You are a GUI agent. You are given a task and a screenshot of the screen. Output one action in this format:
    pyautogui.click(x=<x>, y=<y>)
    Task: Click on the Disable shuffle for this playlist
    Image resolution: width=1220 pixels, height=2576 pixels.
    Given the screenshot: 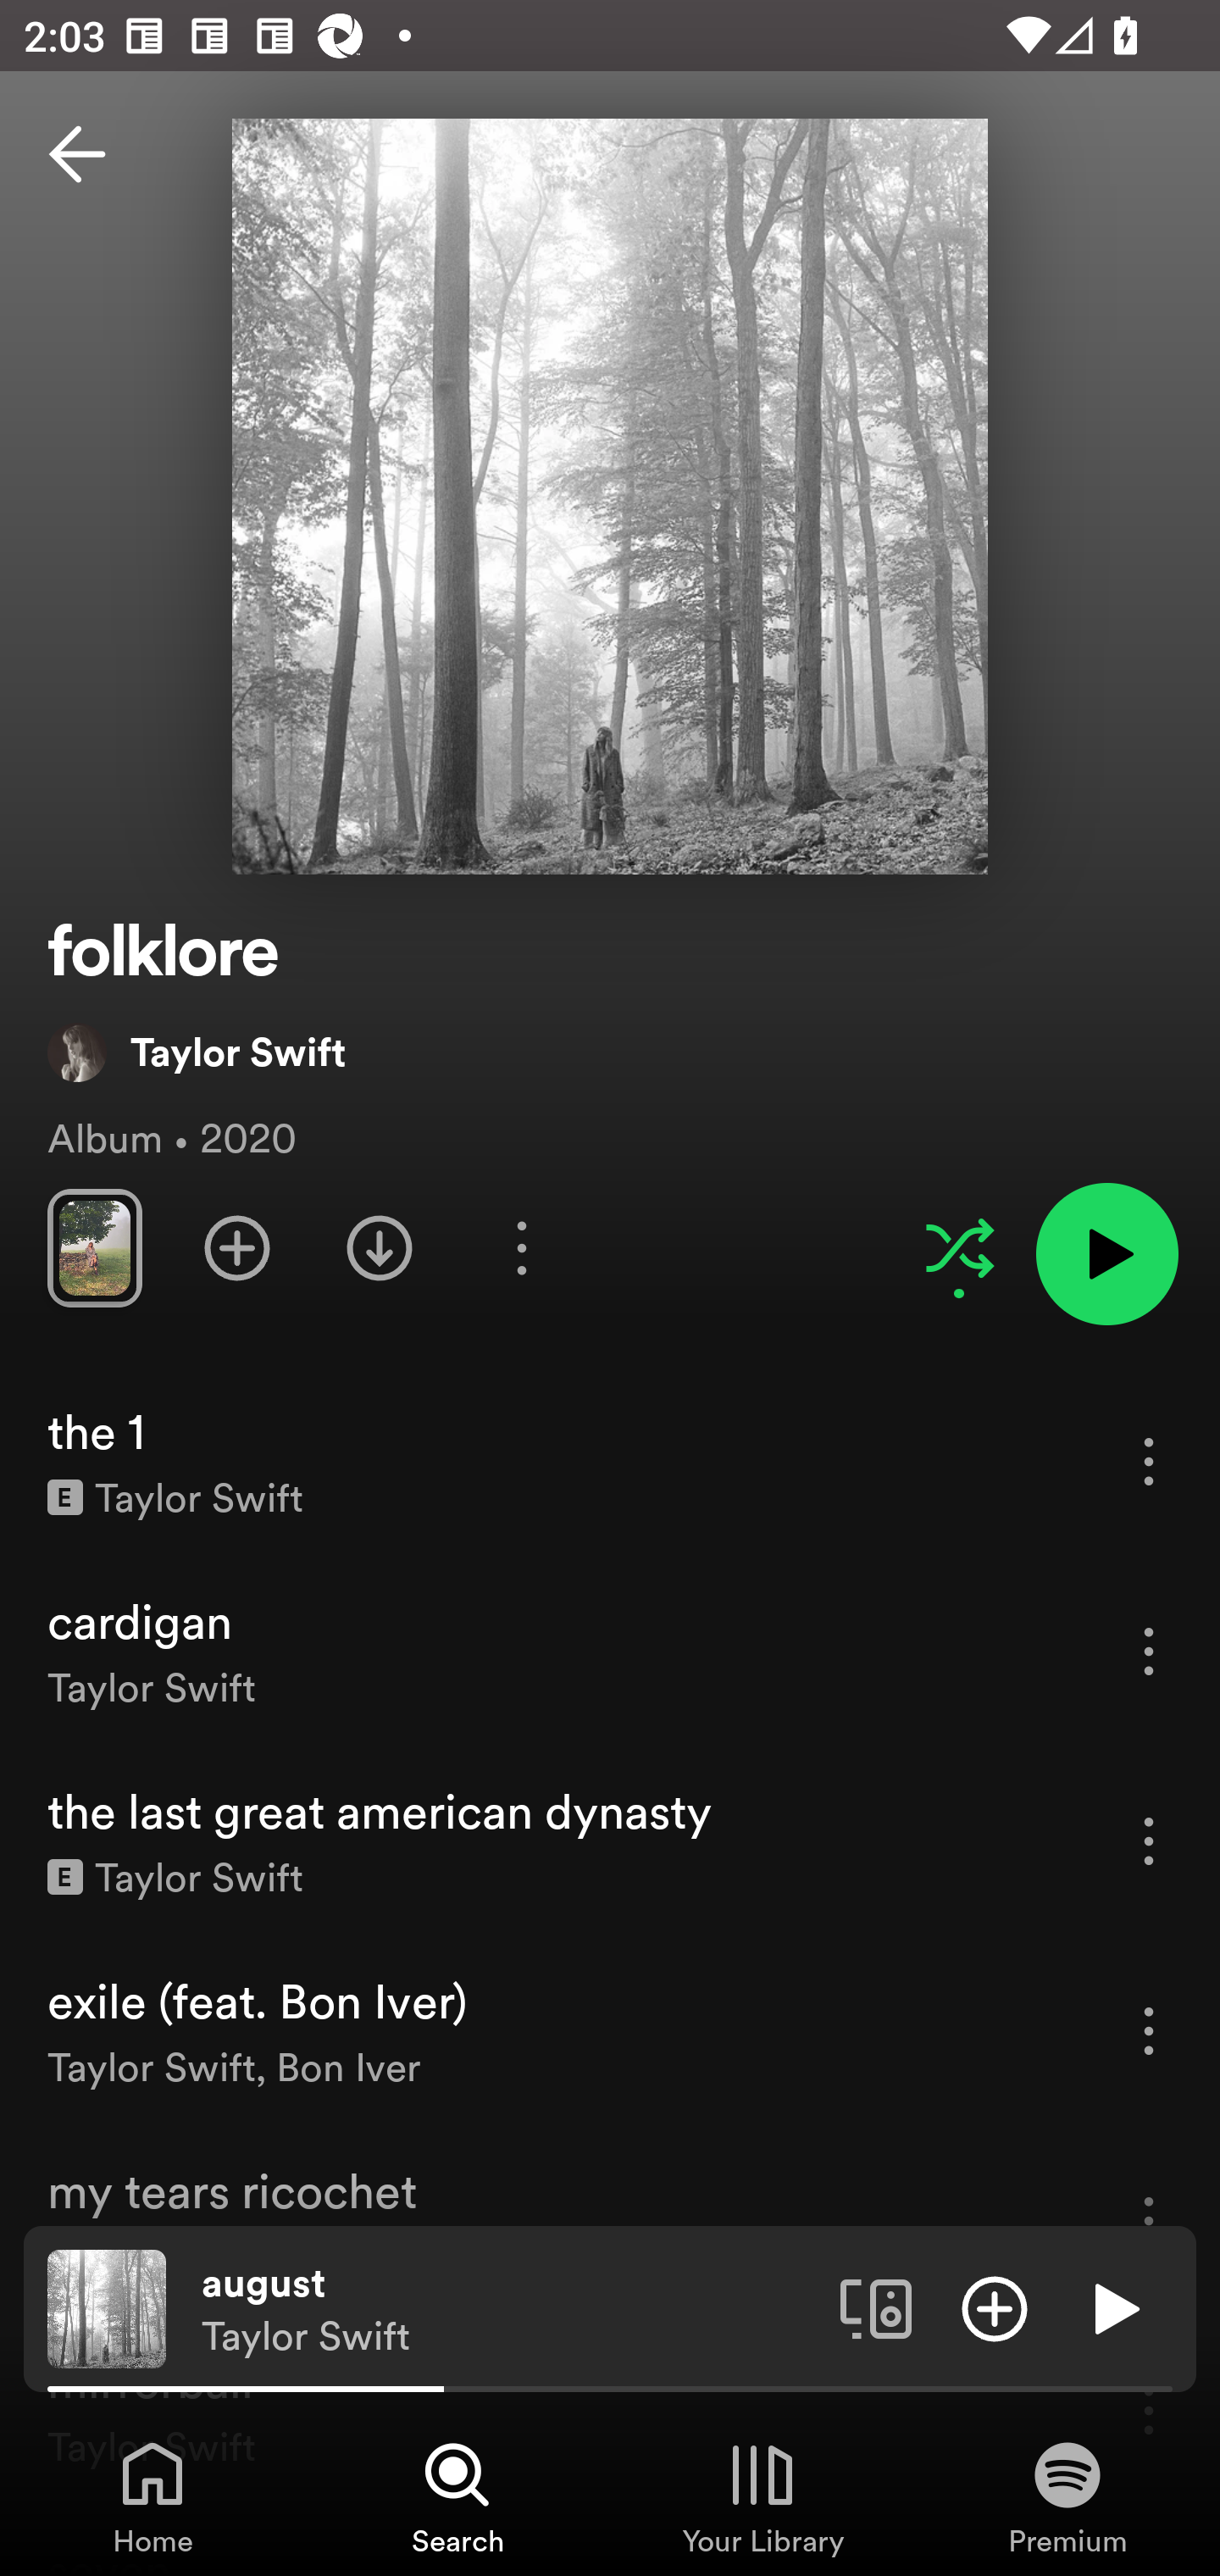 What is the action you would take?
    pyautogui.click(x=959, y=1247)
    